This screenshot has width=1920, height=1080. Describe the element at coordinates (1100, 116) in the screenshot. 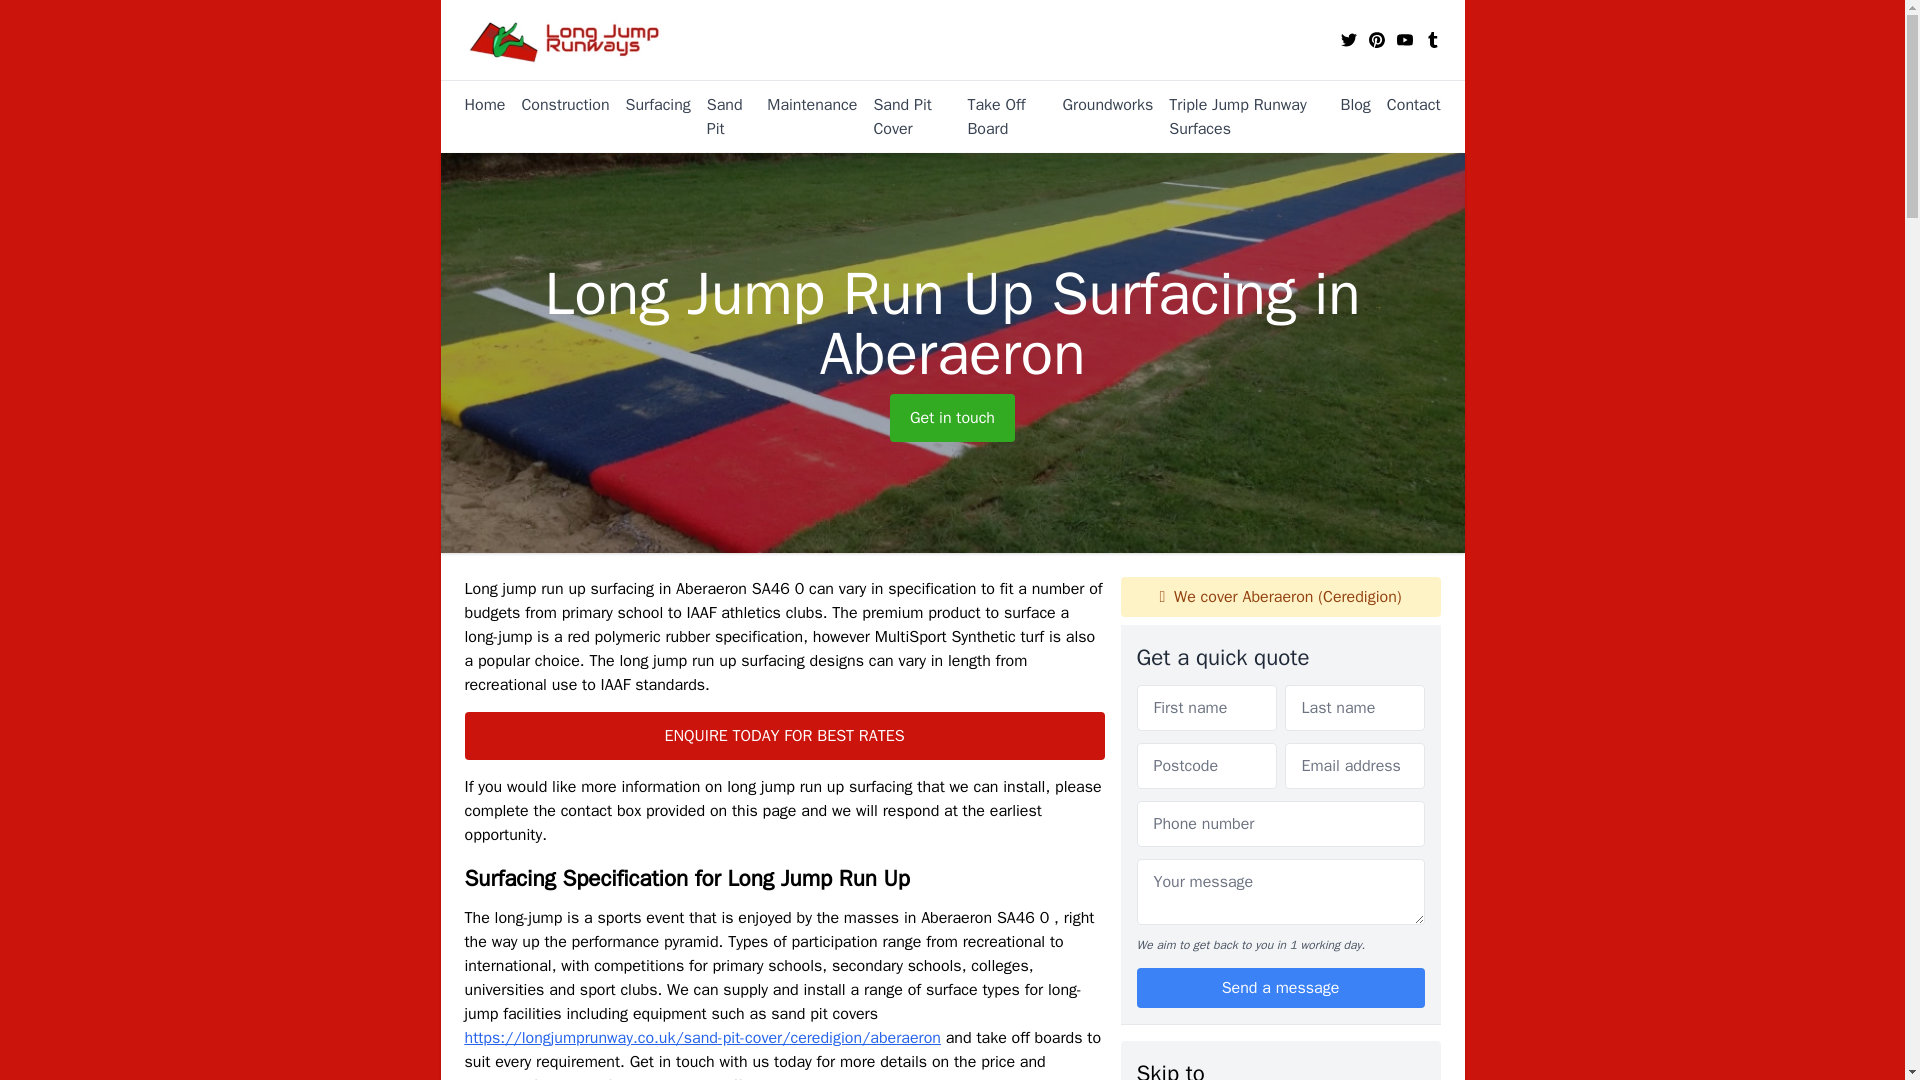

I see `Groundworks` at that location.